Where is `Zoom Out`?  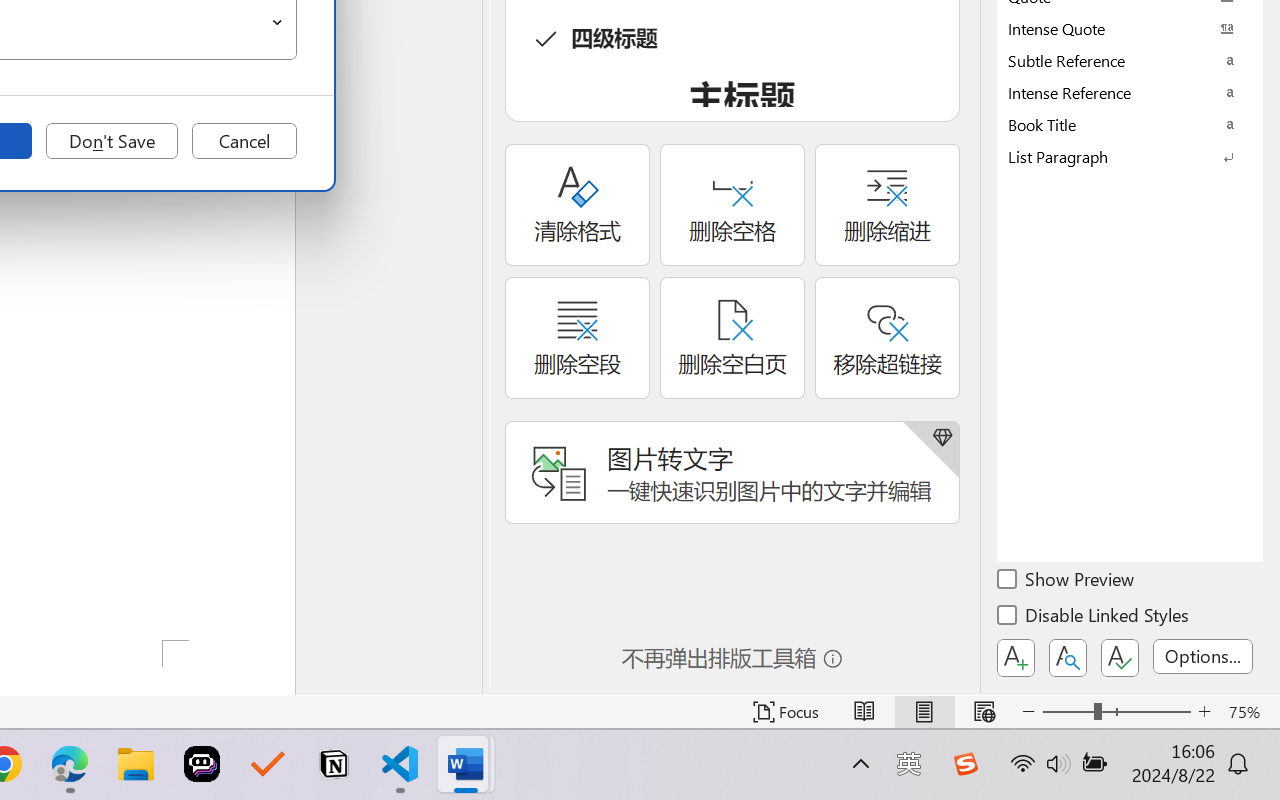 Zoom Out is located at coordinates (1068, 712).